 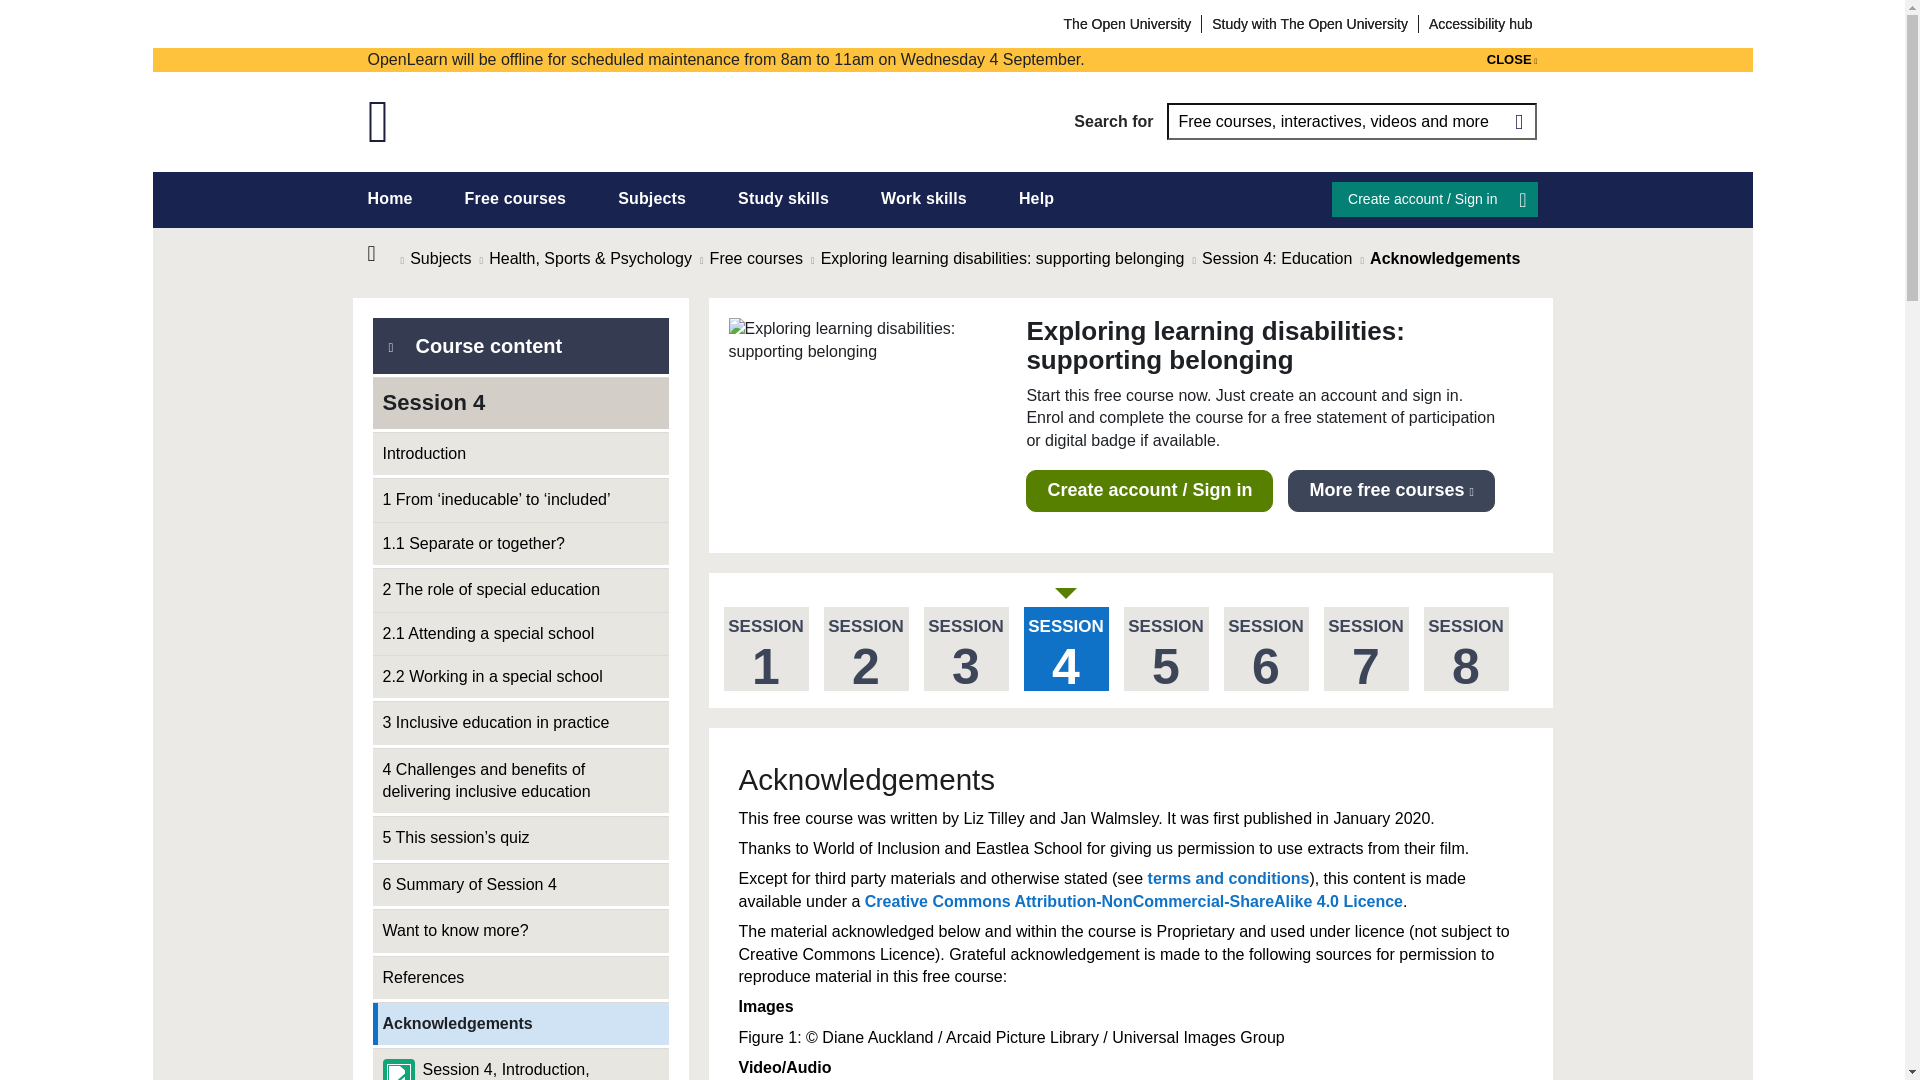 What do you see at coordinates (1128, 23) in the screenshot?
I see `The Open University` at bounding box center [1128, 23].